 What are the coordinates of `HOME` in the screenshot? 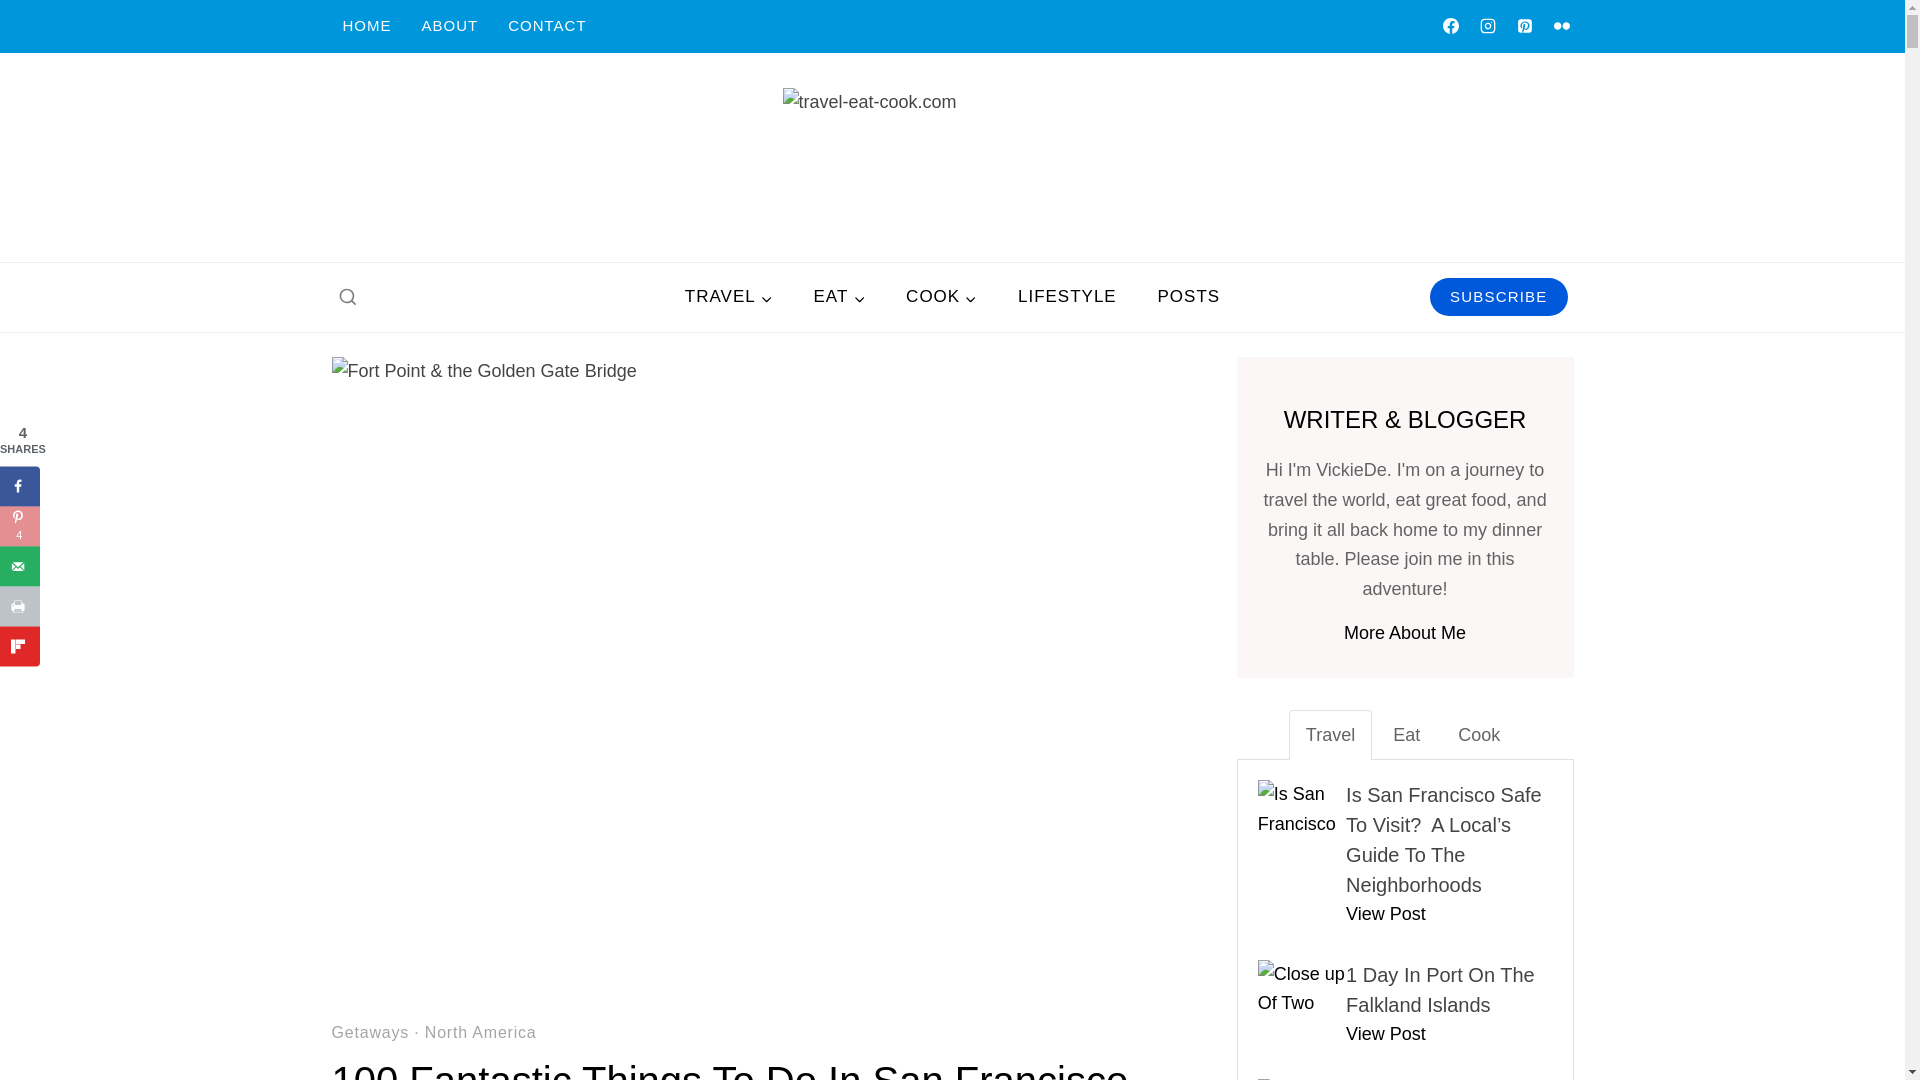 It's located at (368, 26).